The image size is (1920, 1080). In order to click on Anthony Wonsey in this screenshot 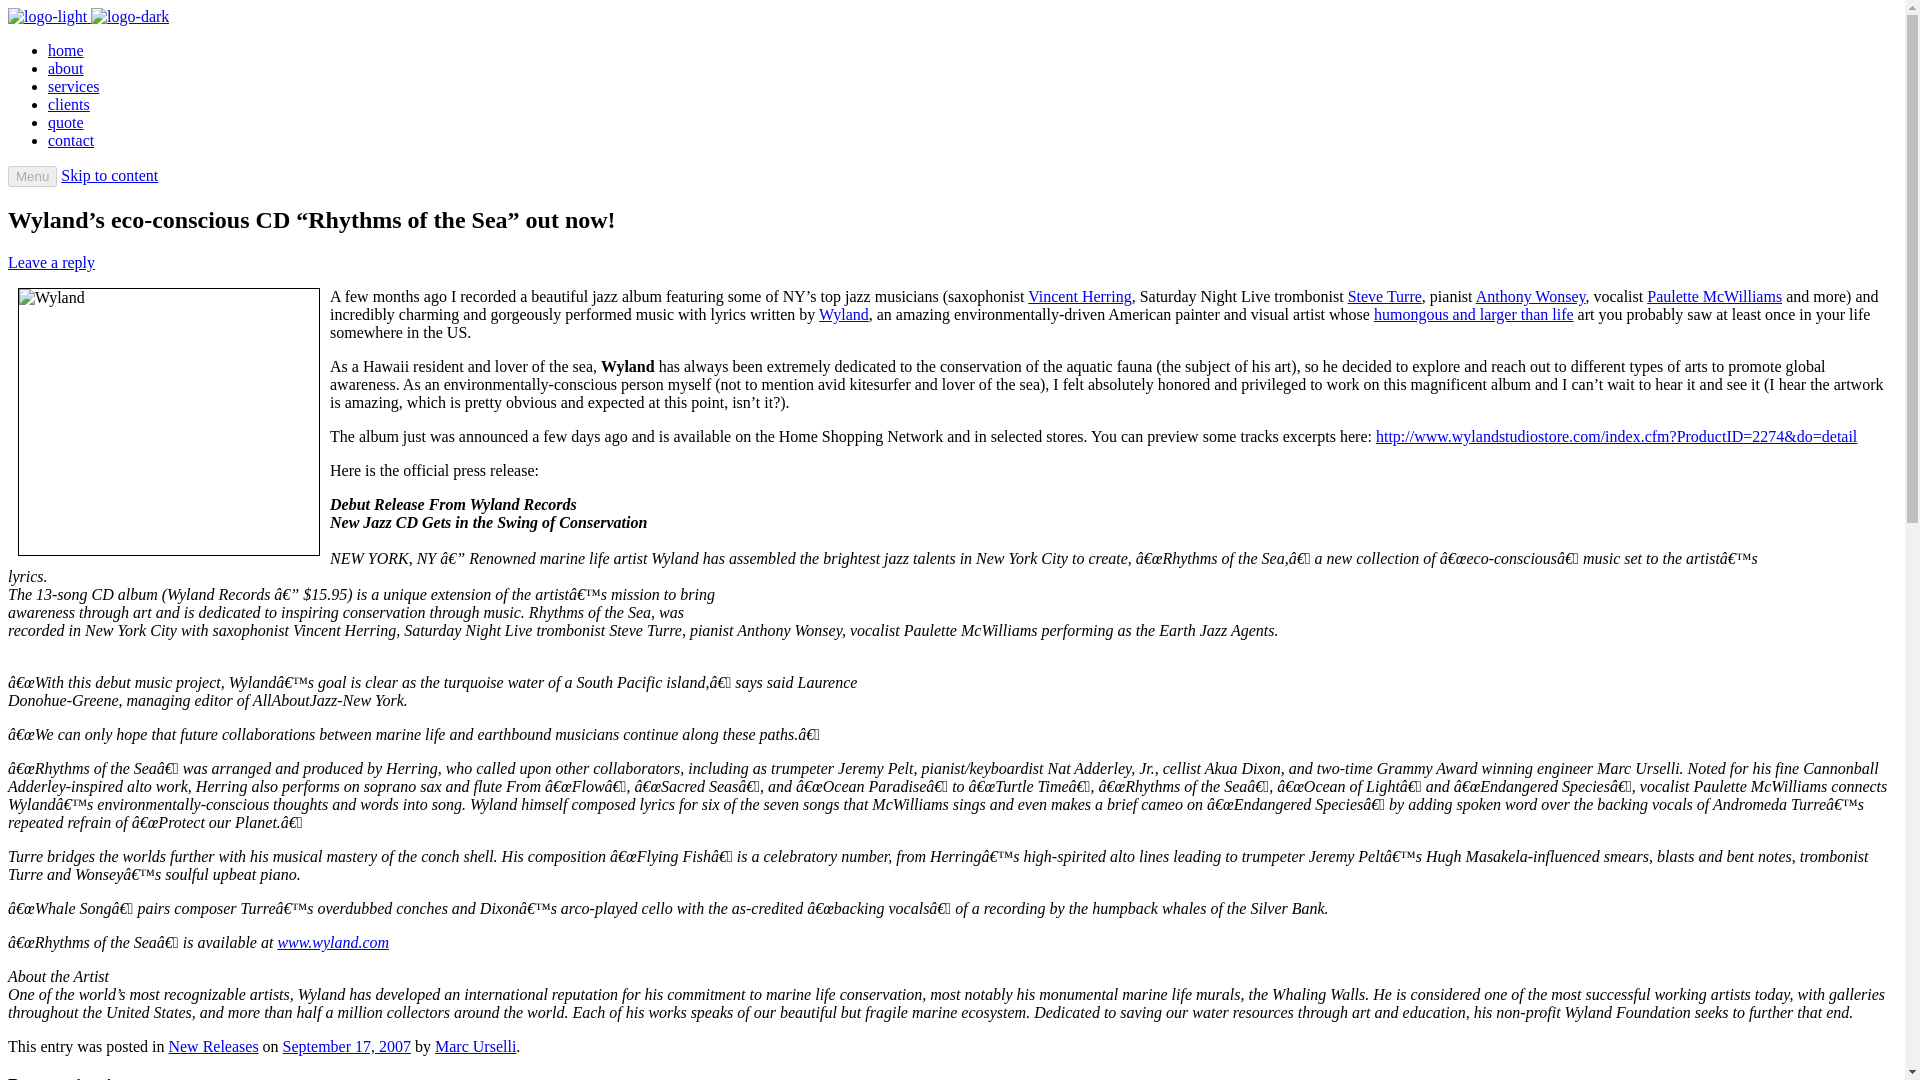, I will do `click(1530, 296)`.